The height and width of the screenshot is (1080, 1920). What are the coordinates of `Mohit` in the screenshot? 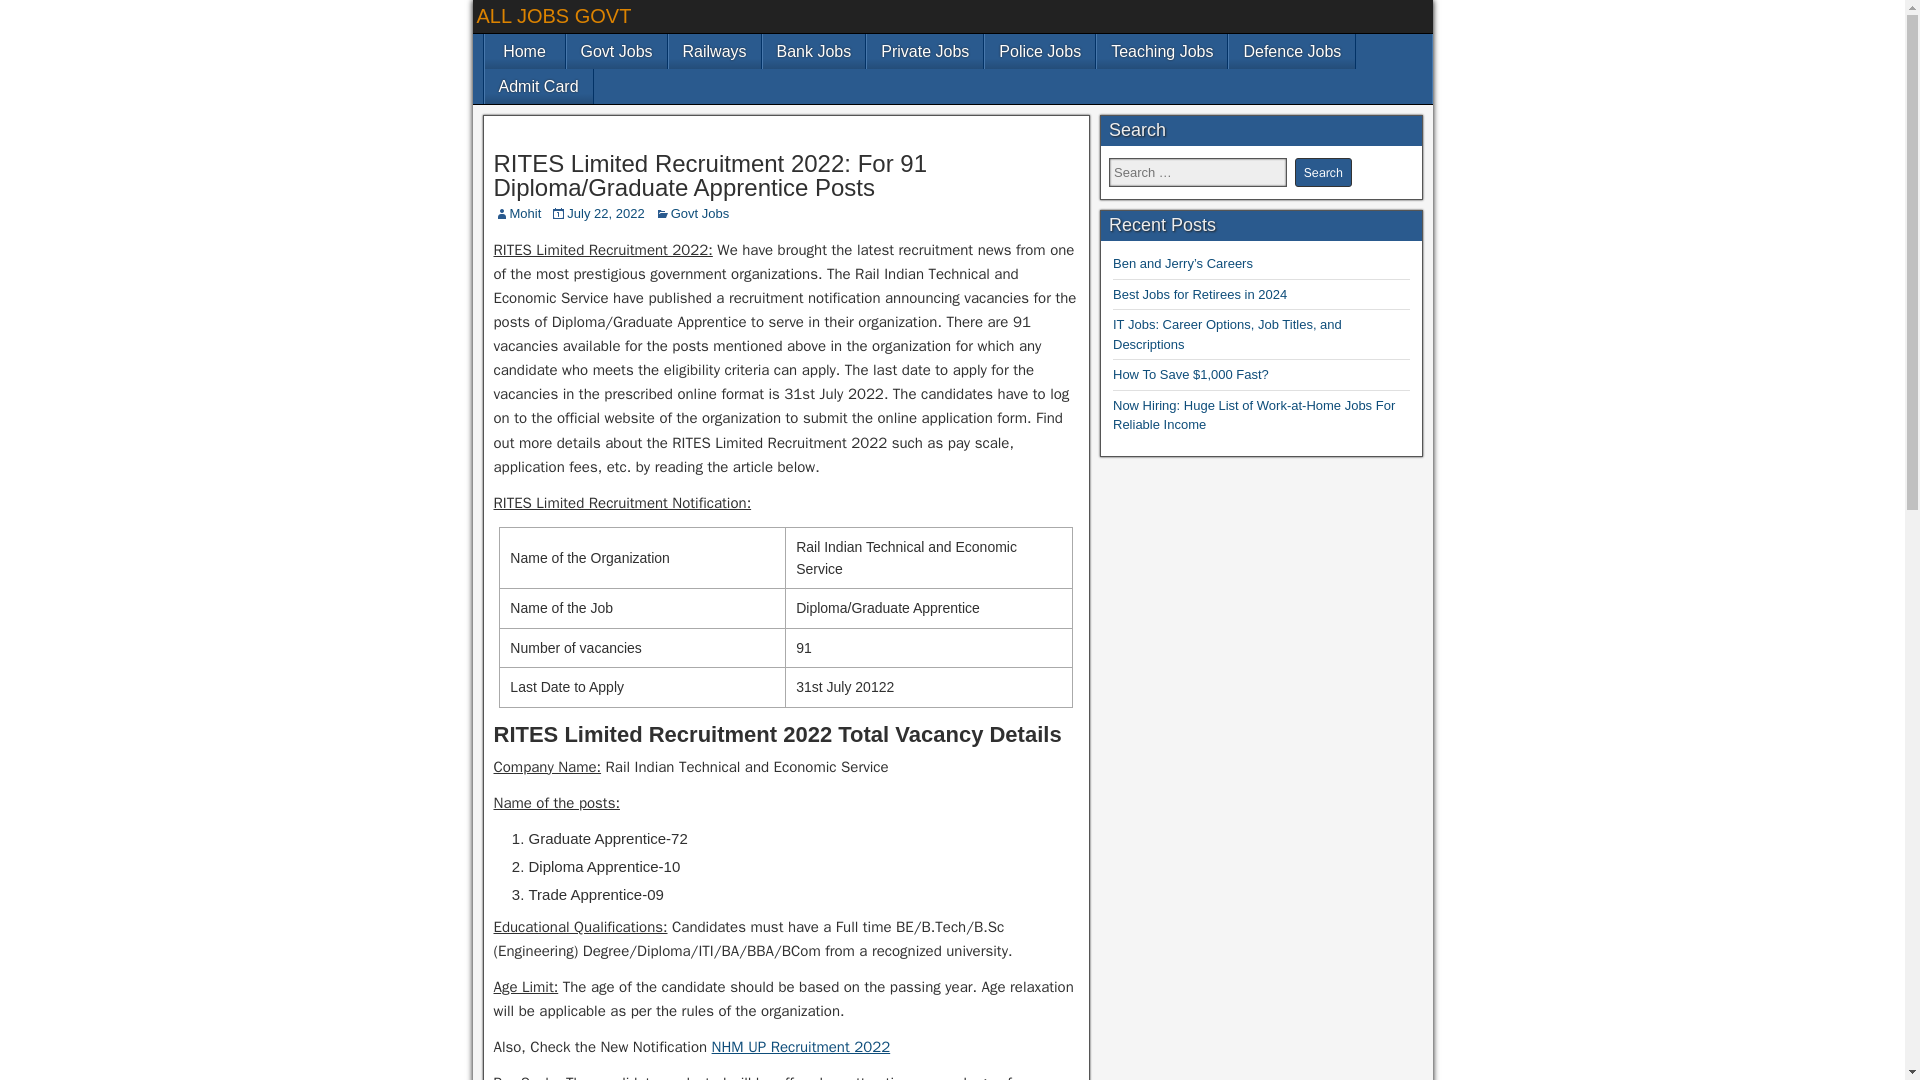 It's located at (526, 214).